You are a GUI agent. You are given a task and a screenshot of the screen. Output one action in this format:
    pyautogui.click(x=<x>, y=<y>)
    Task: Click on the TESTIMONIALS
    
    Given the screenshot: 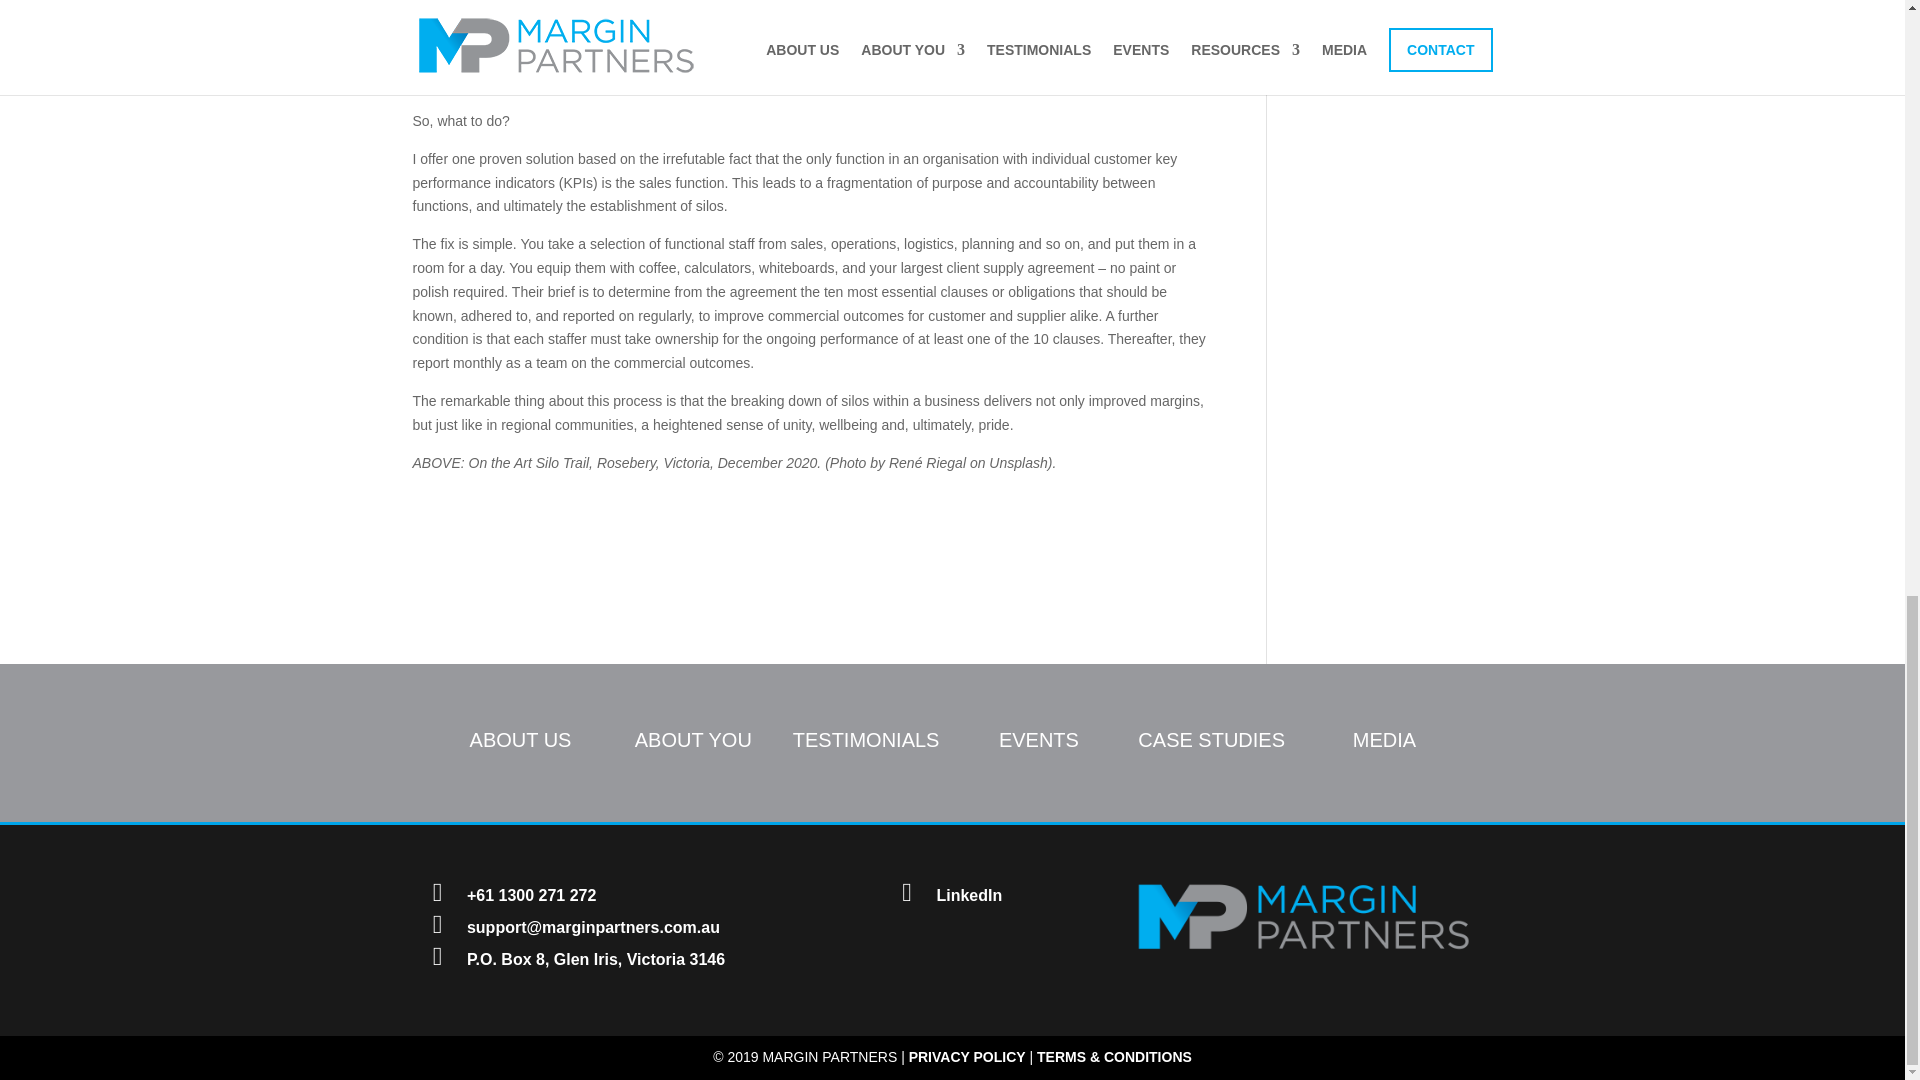 What is the action you would take?
    pyautogui.click(x=866, y=740)
    